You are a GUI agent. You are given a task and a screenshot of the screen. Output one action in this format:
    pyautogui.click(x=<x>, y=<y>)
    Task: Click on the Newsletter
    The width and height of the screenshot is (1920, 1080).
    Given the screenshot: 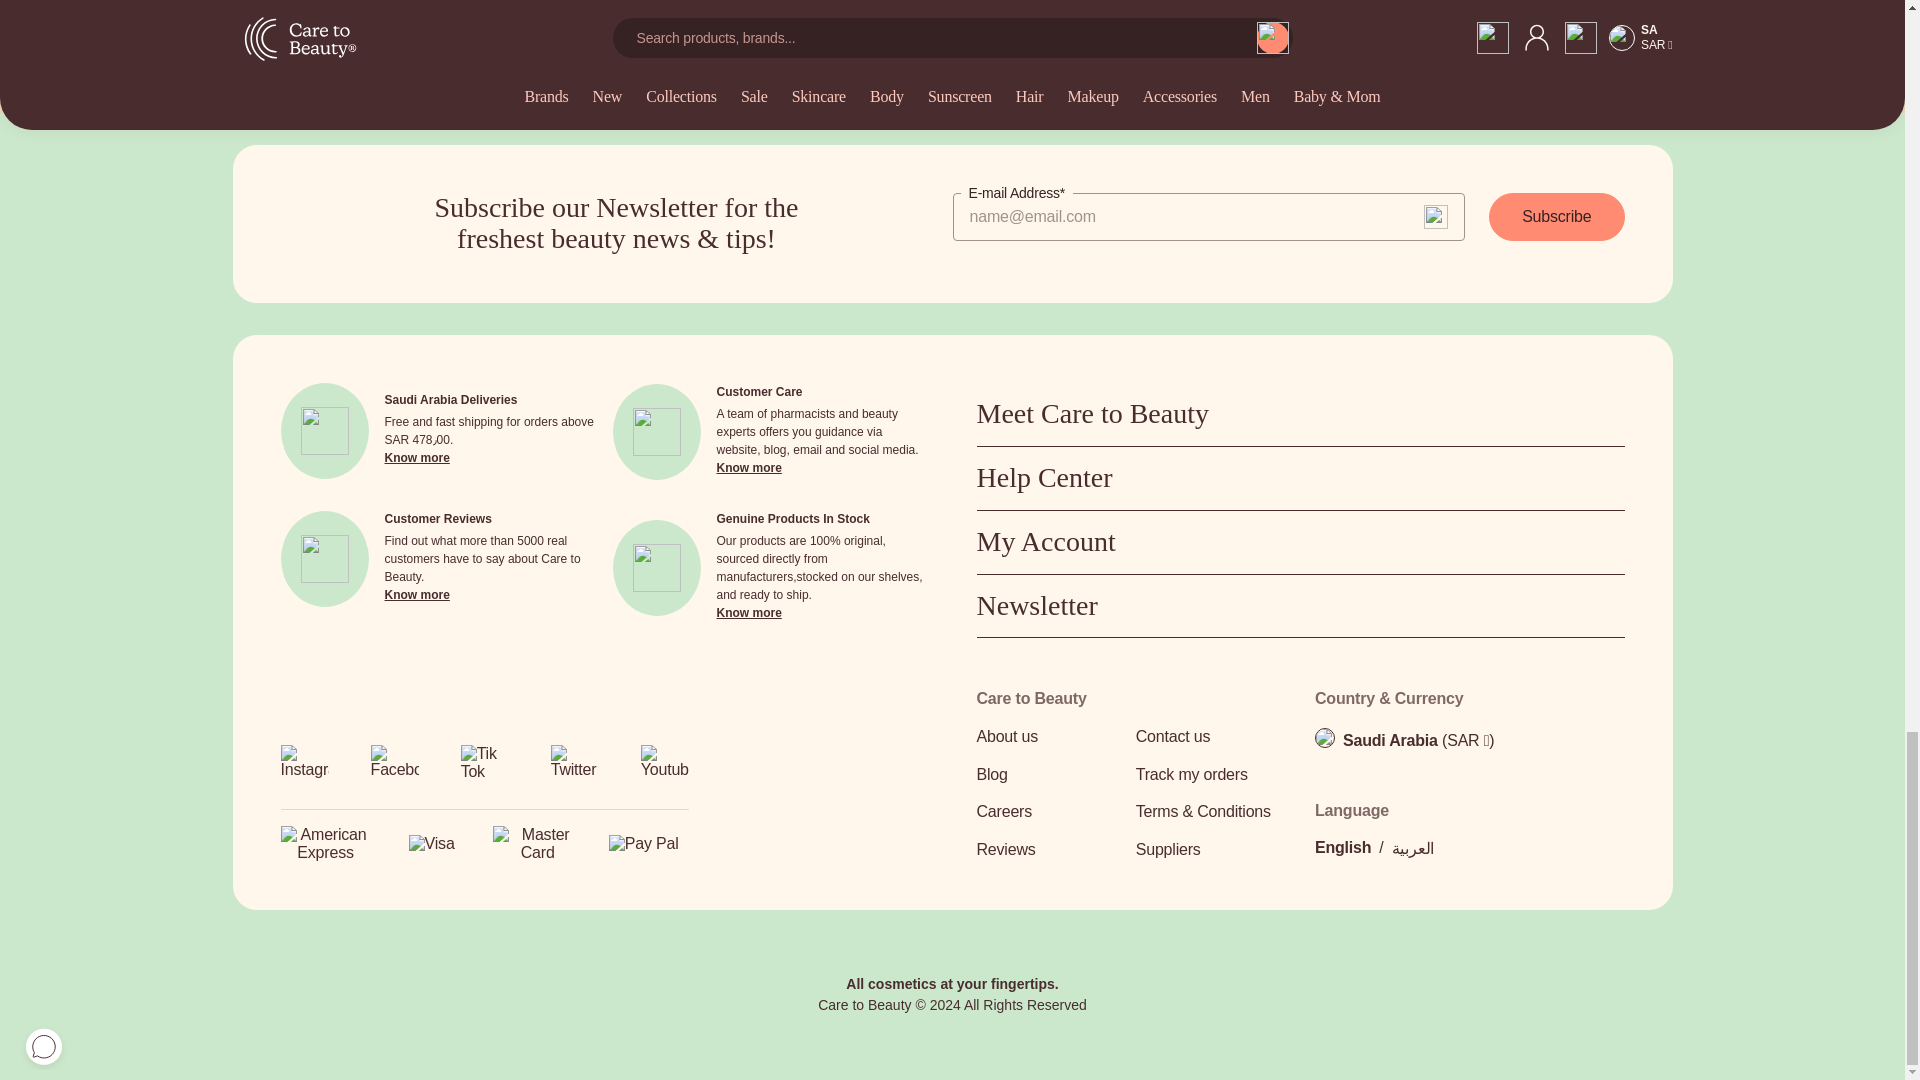 What is the action you would take?
    pyautogui.click(x=1300, y=606)
    